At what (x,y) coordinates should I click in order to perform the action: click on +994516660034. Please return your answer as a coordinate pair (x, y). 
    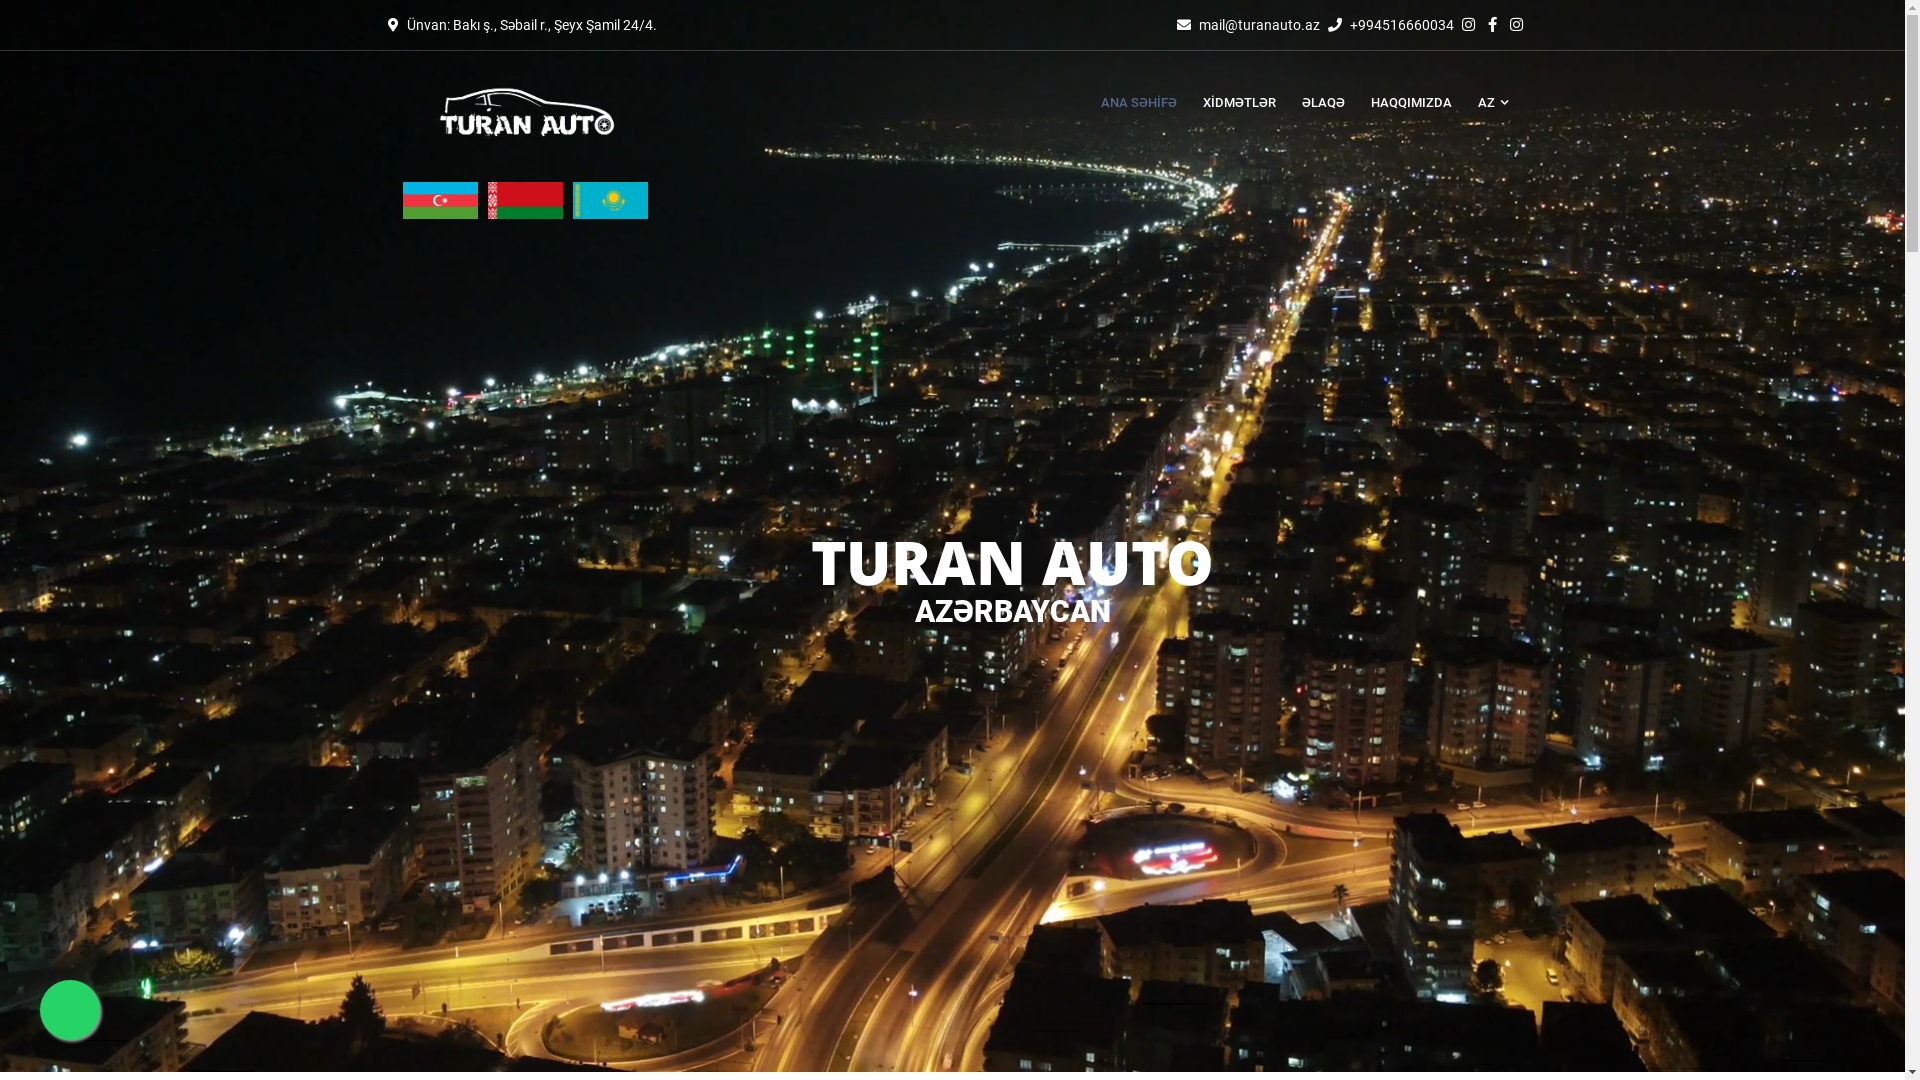
    Looking at the image, I should click on (1402, 25).